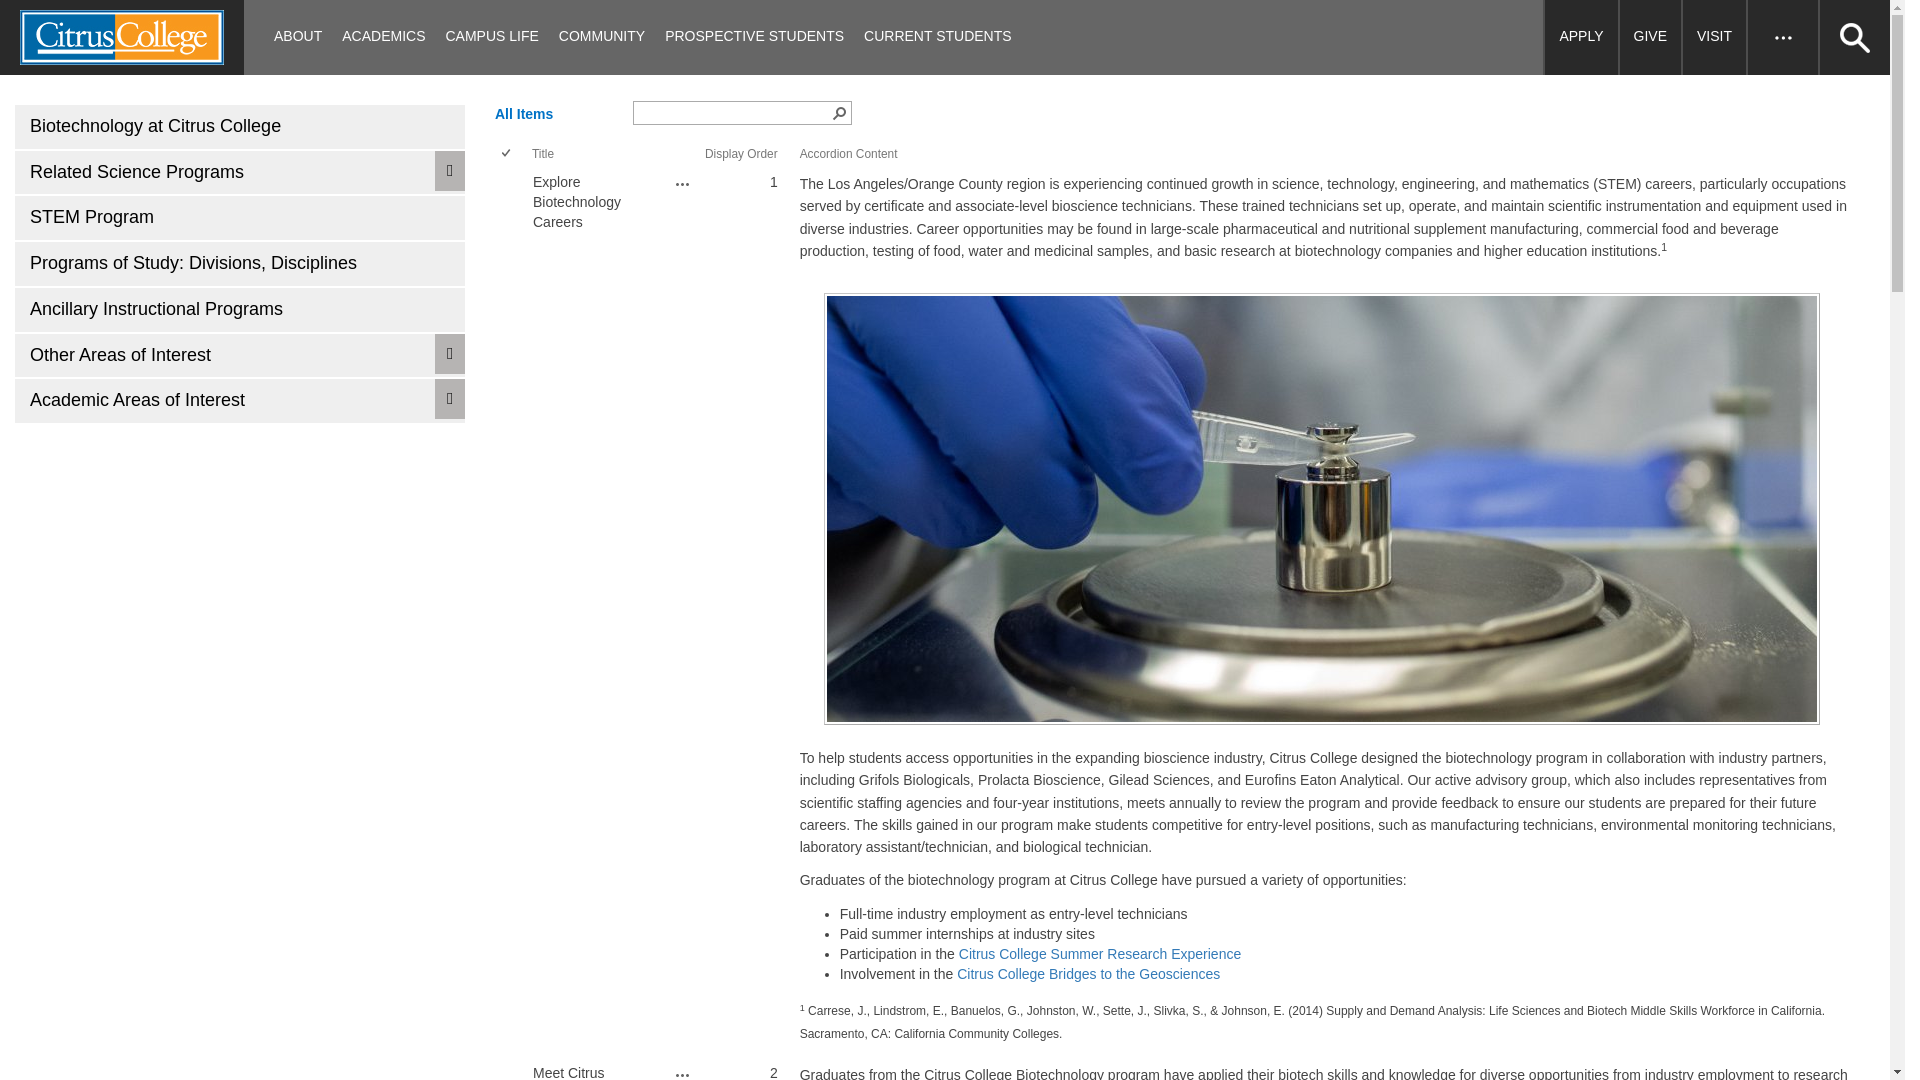 The height and width of the screenshot is (1080, 1920). I want to click on Select and deselect all items, so click(508, 154).